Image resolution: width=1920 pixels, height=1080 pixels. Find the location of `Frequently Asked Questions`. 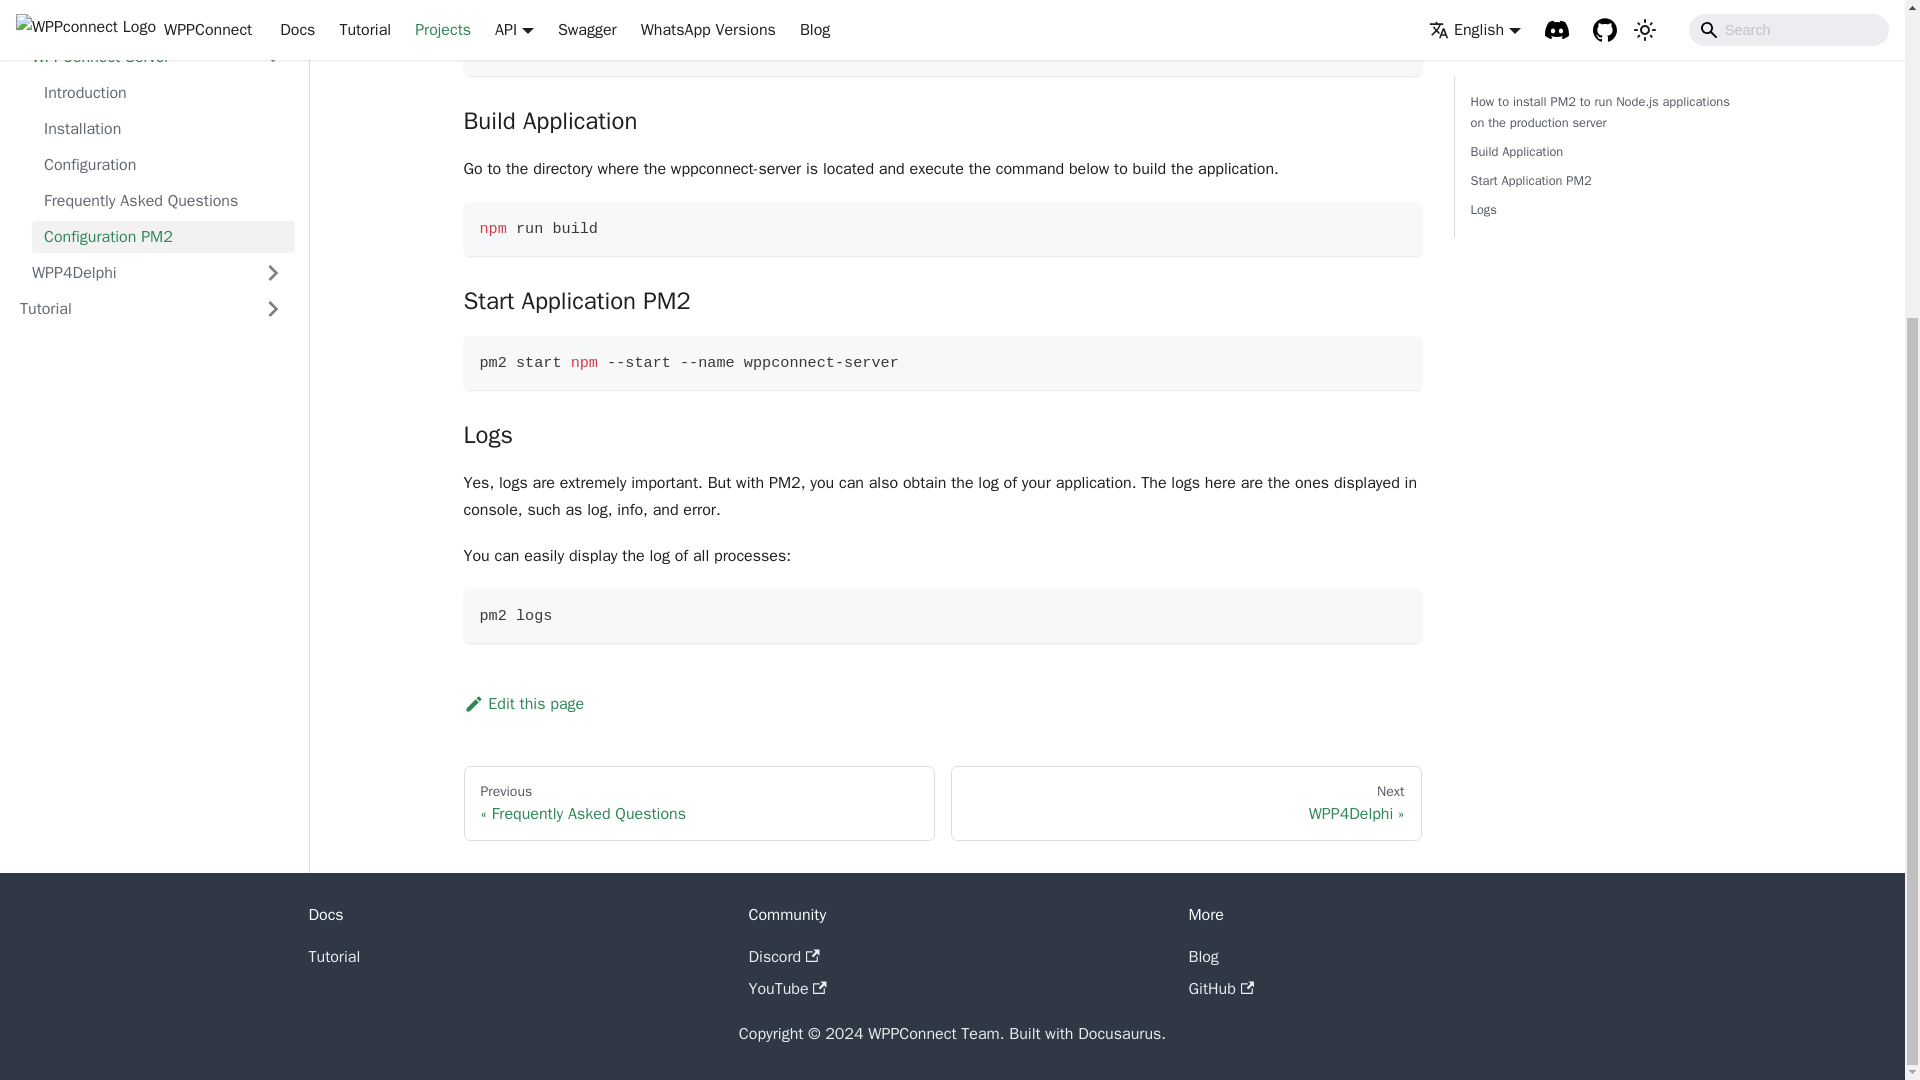

Frequently Asked Questions is located at coordinates (164, 8).